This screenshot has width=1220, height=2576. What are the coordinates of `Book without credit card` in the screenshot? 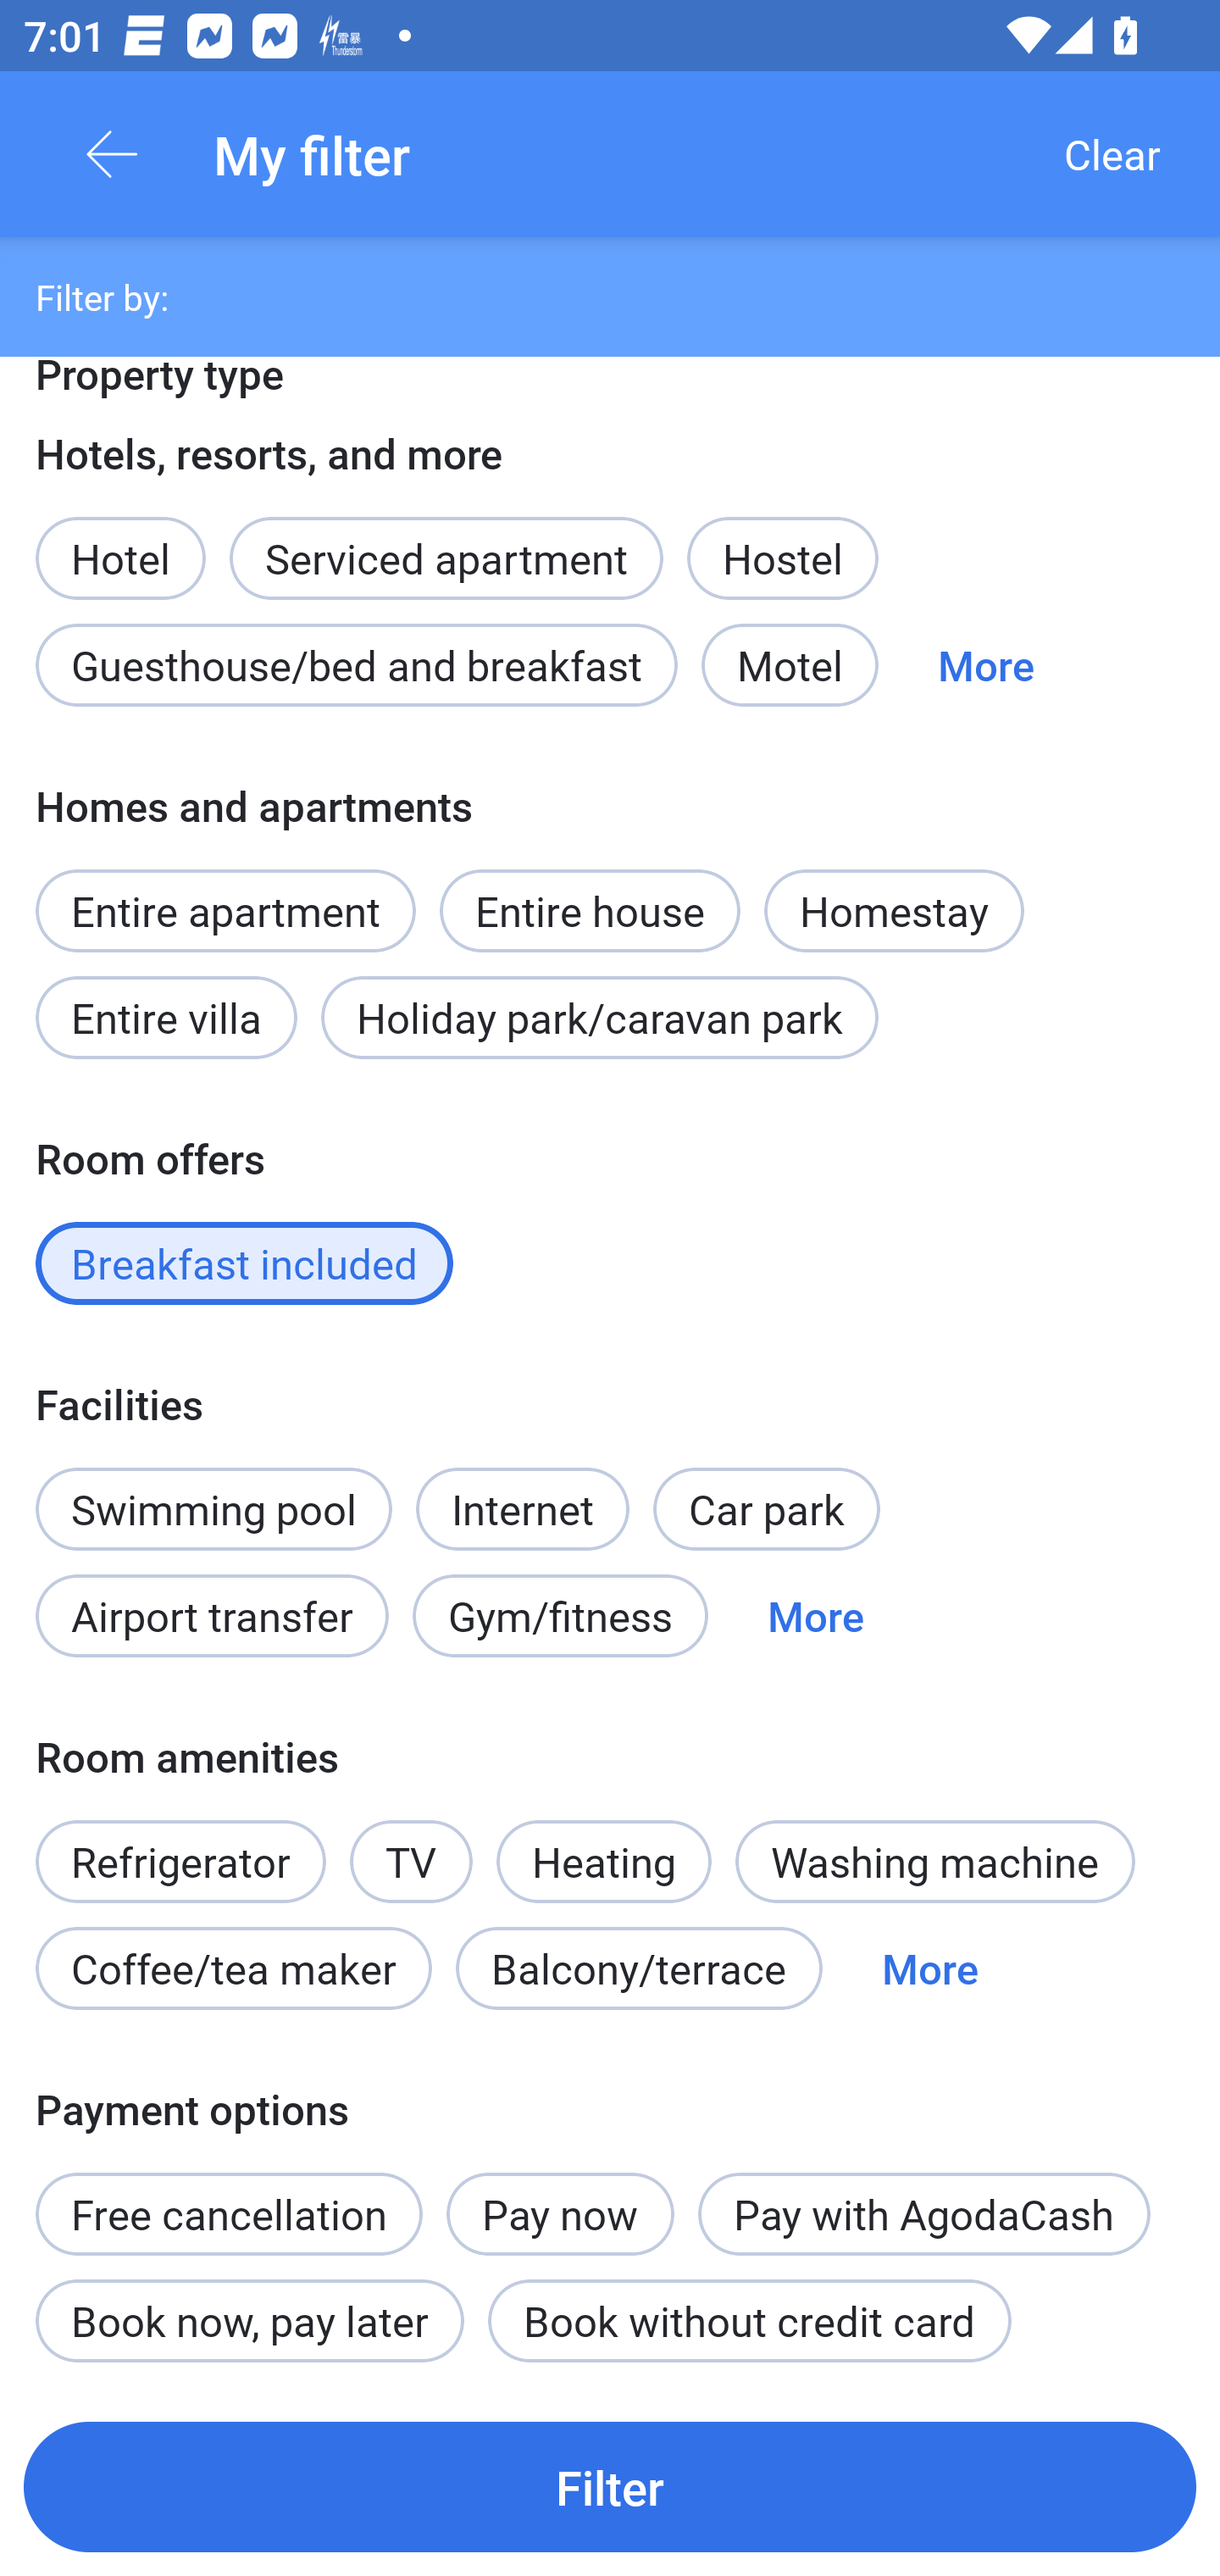 It's located at (749, 2320).